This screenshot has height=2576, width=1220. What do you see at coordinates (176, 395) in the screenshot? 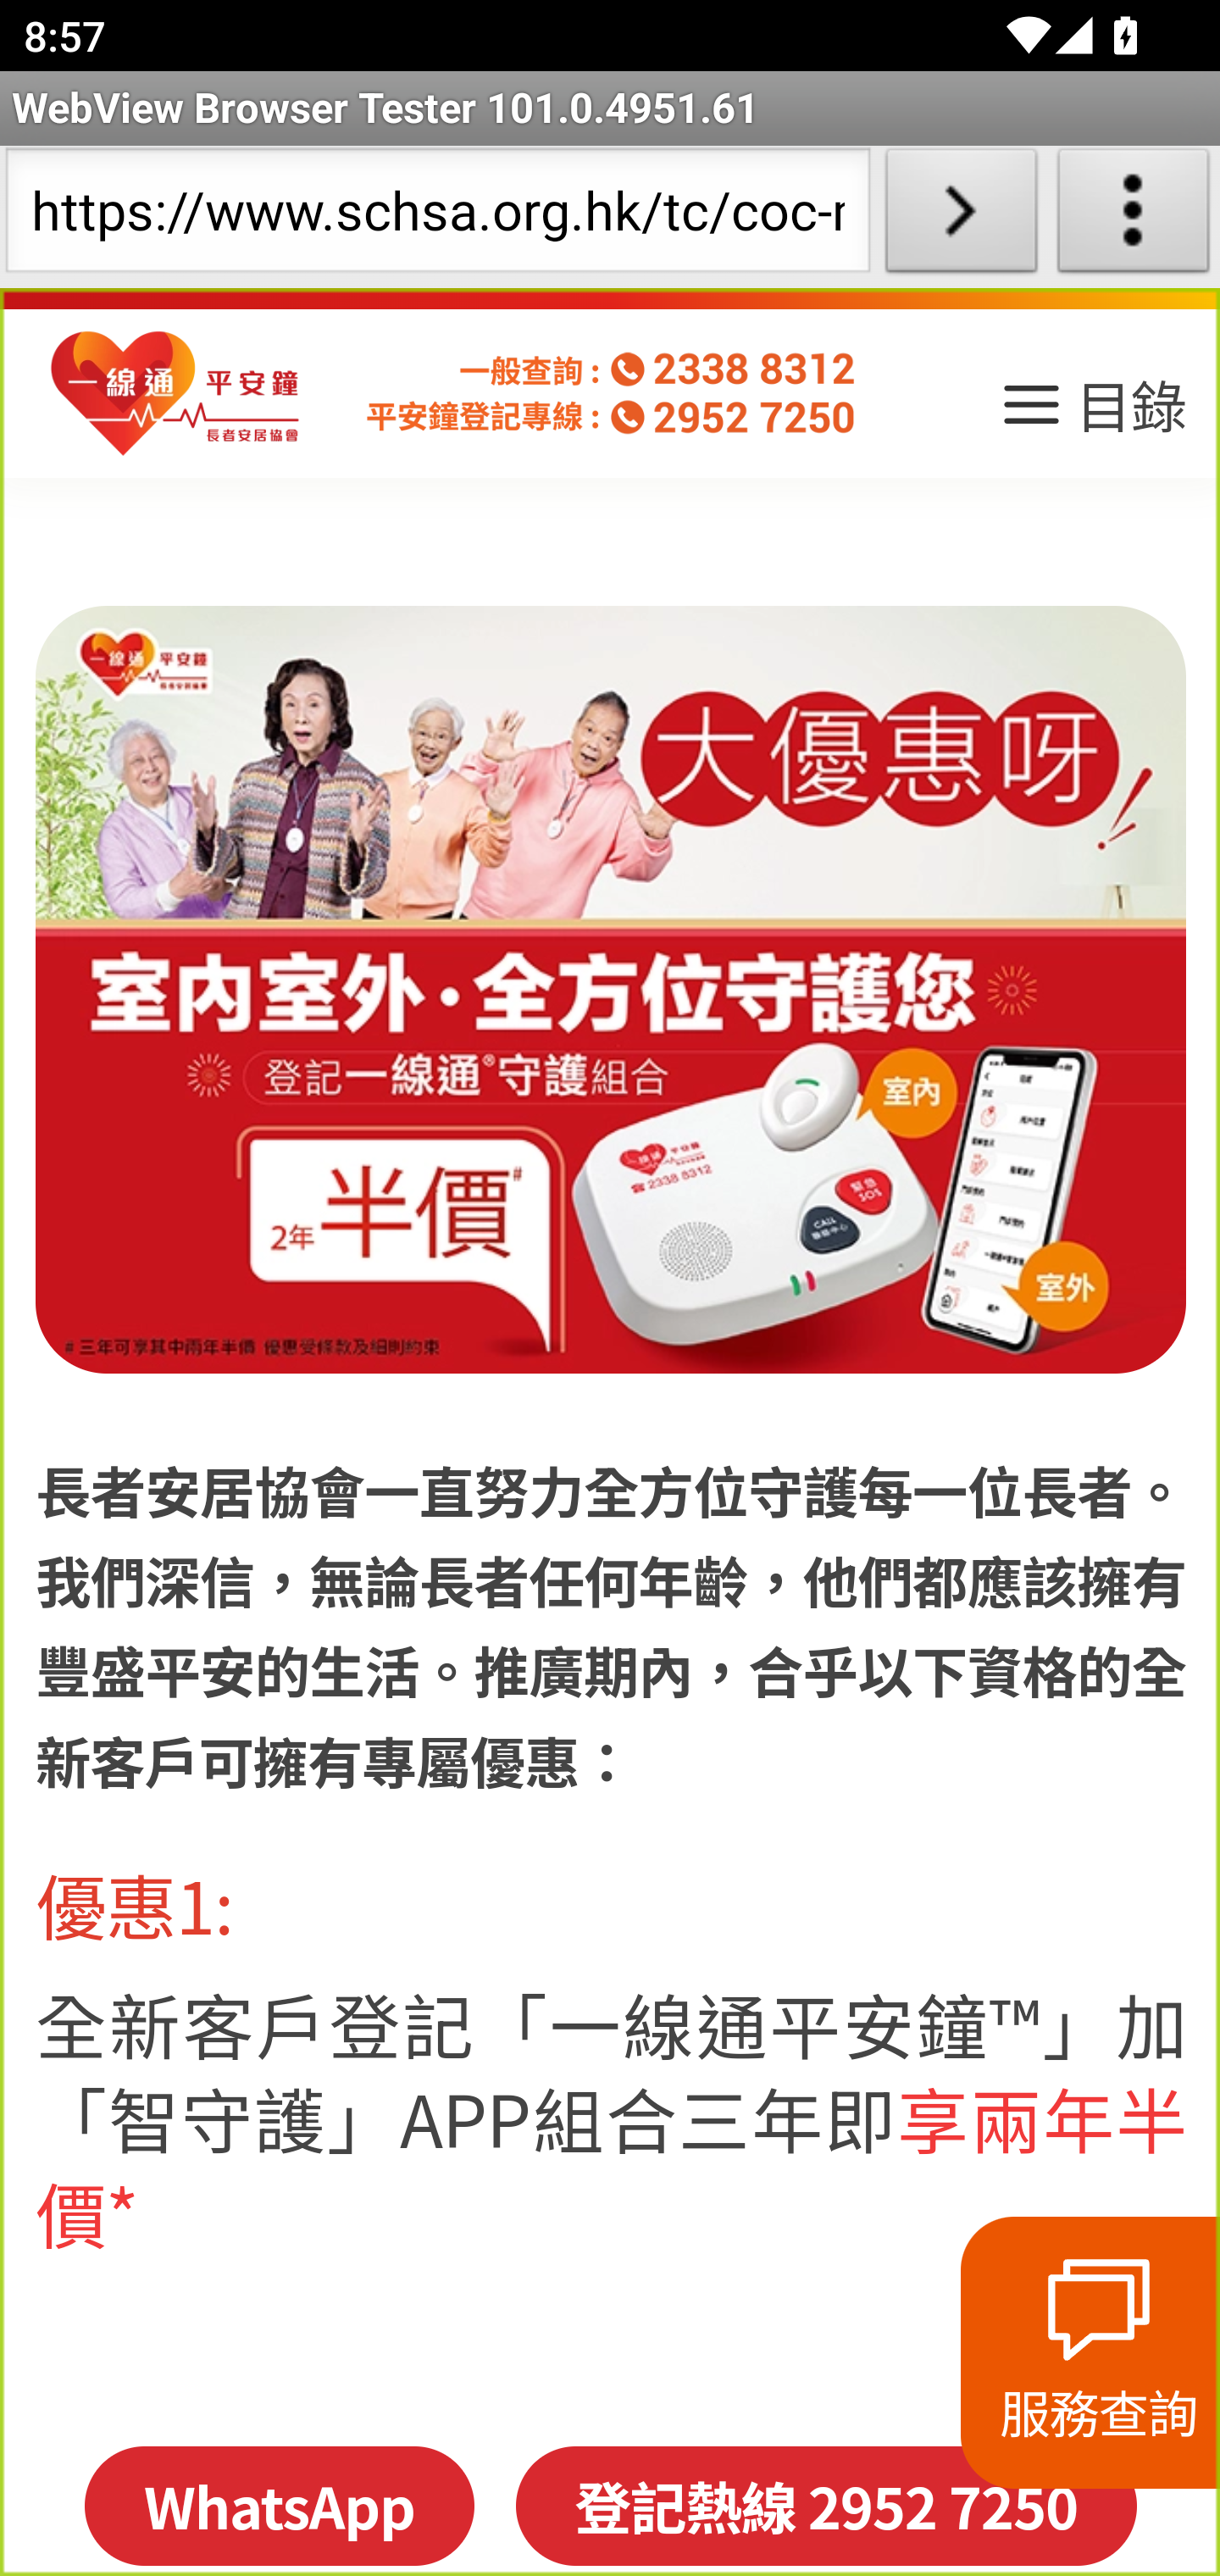
I see `homepage` at bounding box center [176, 395].